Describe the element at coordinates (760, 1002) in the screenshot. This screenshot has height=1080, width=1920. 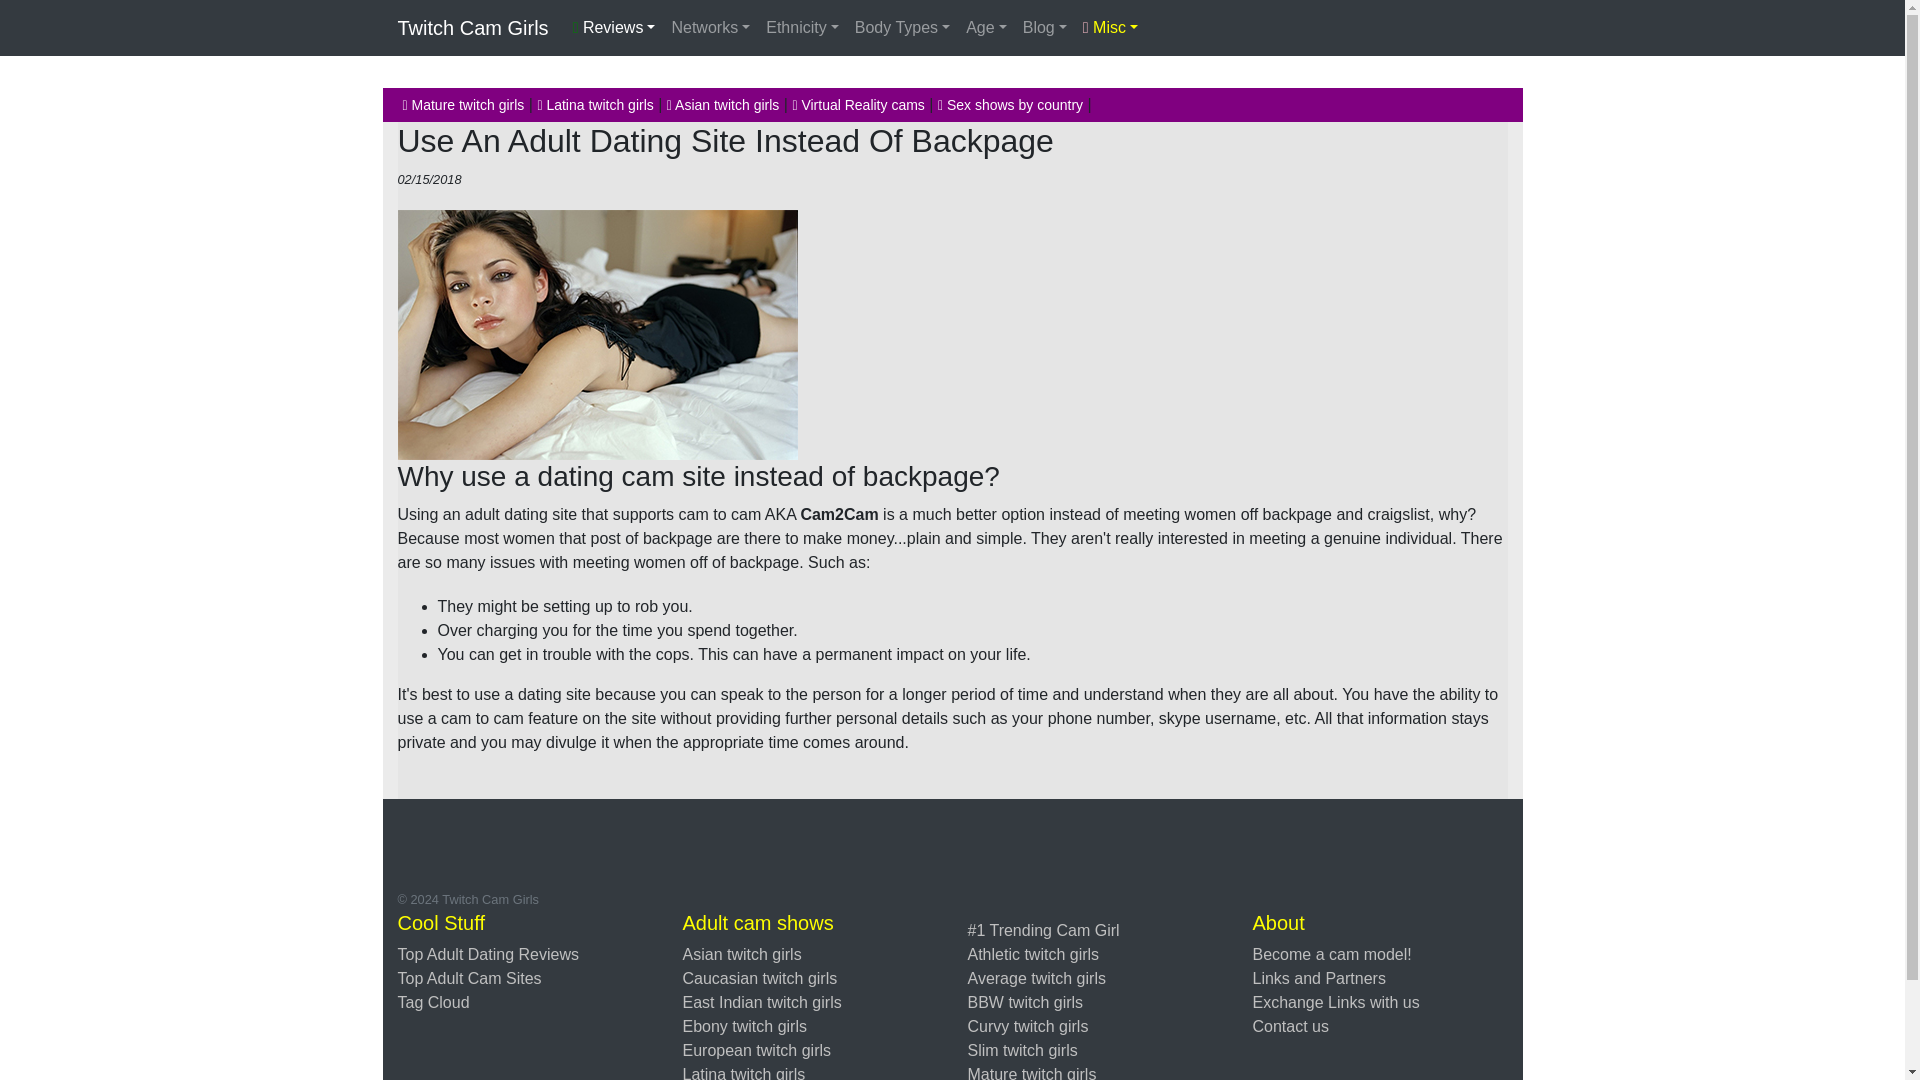
I see `Browse east indian twitch girls on Twitch Cam Girls` at that location.